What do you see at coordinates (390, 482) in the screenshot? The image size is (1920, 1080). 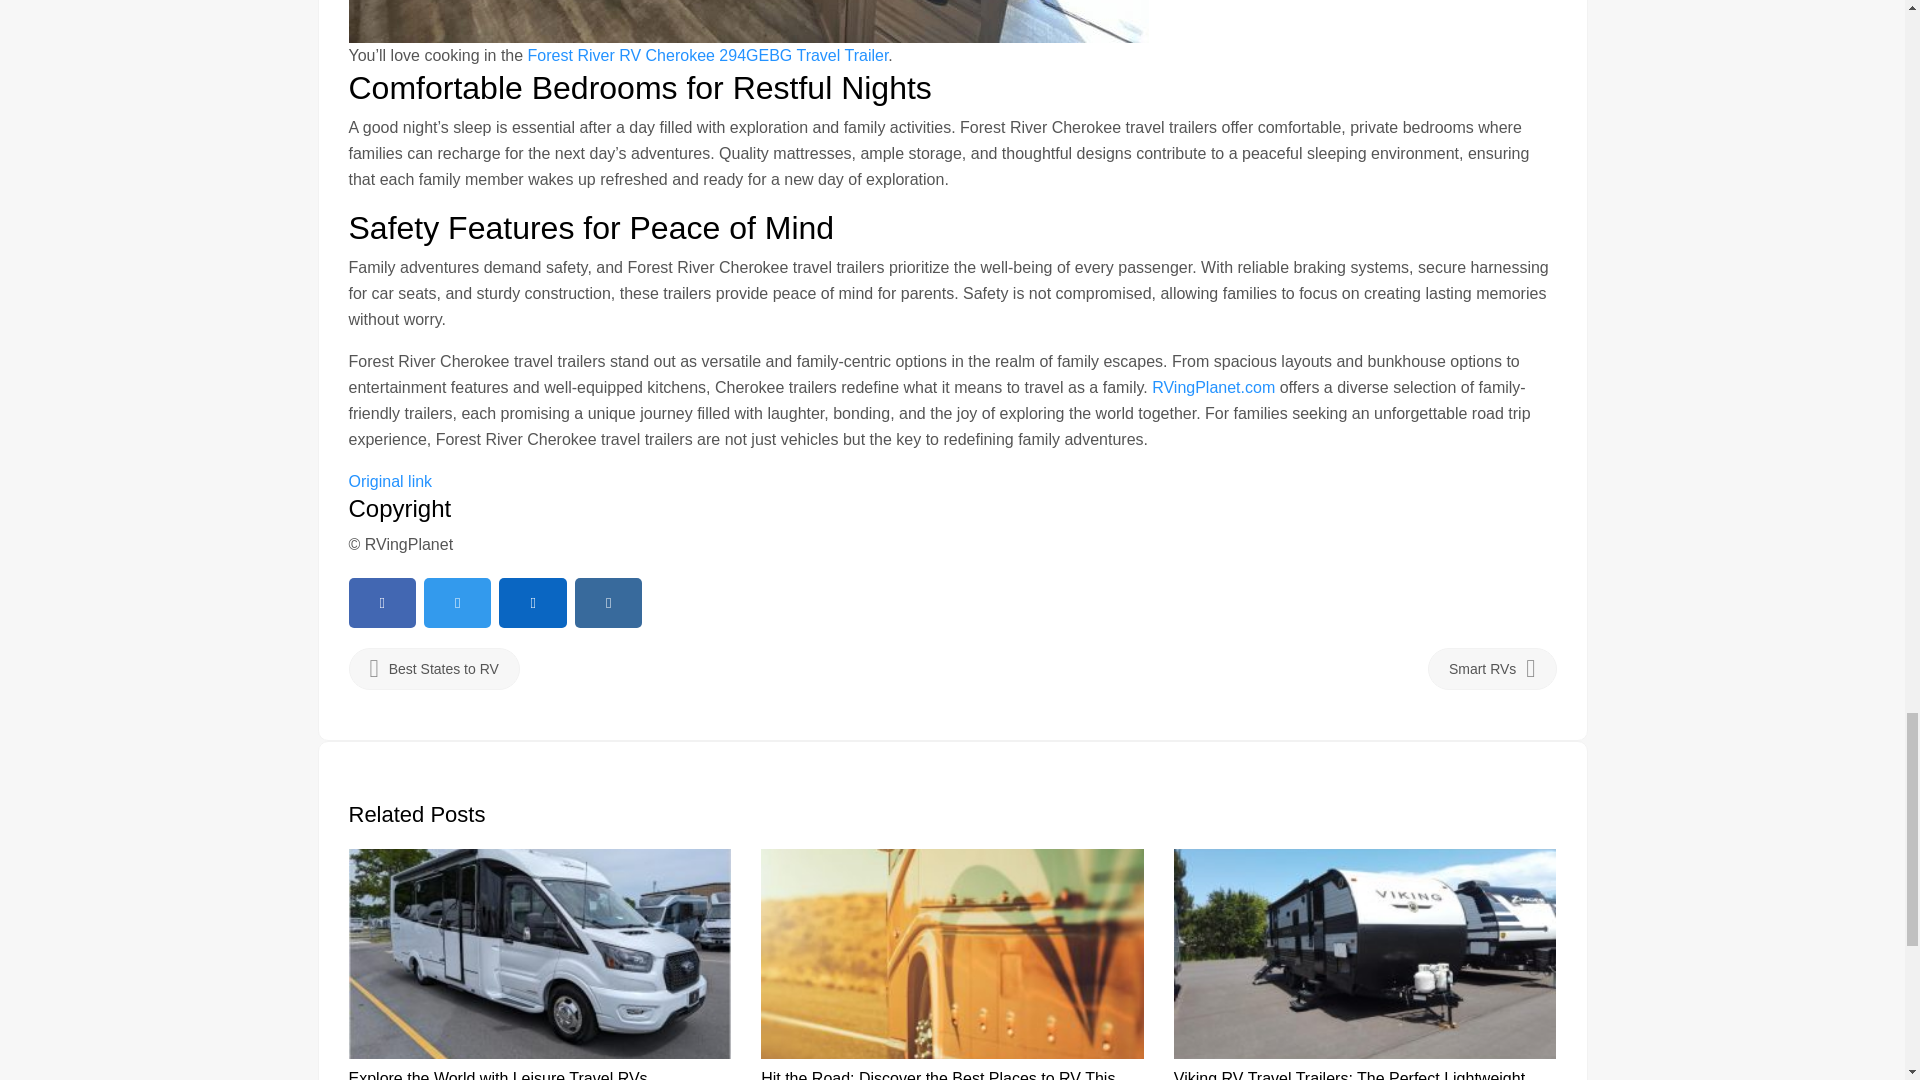 I see `Original link` at bounding box center [390, 482].